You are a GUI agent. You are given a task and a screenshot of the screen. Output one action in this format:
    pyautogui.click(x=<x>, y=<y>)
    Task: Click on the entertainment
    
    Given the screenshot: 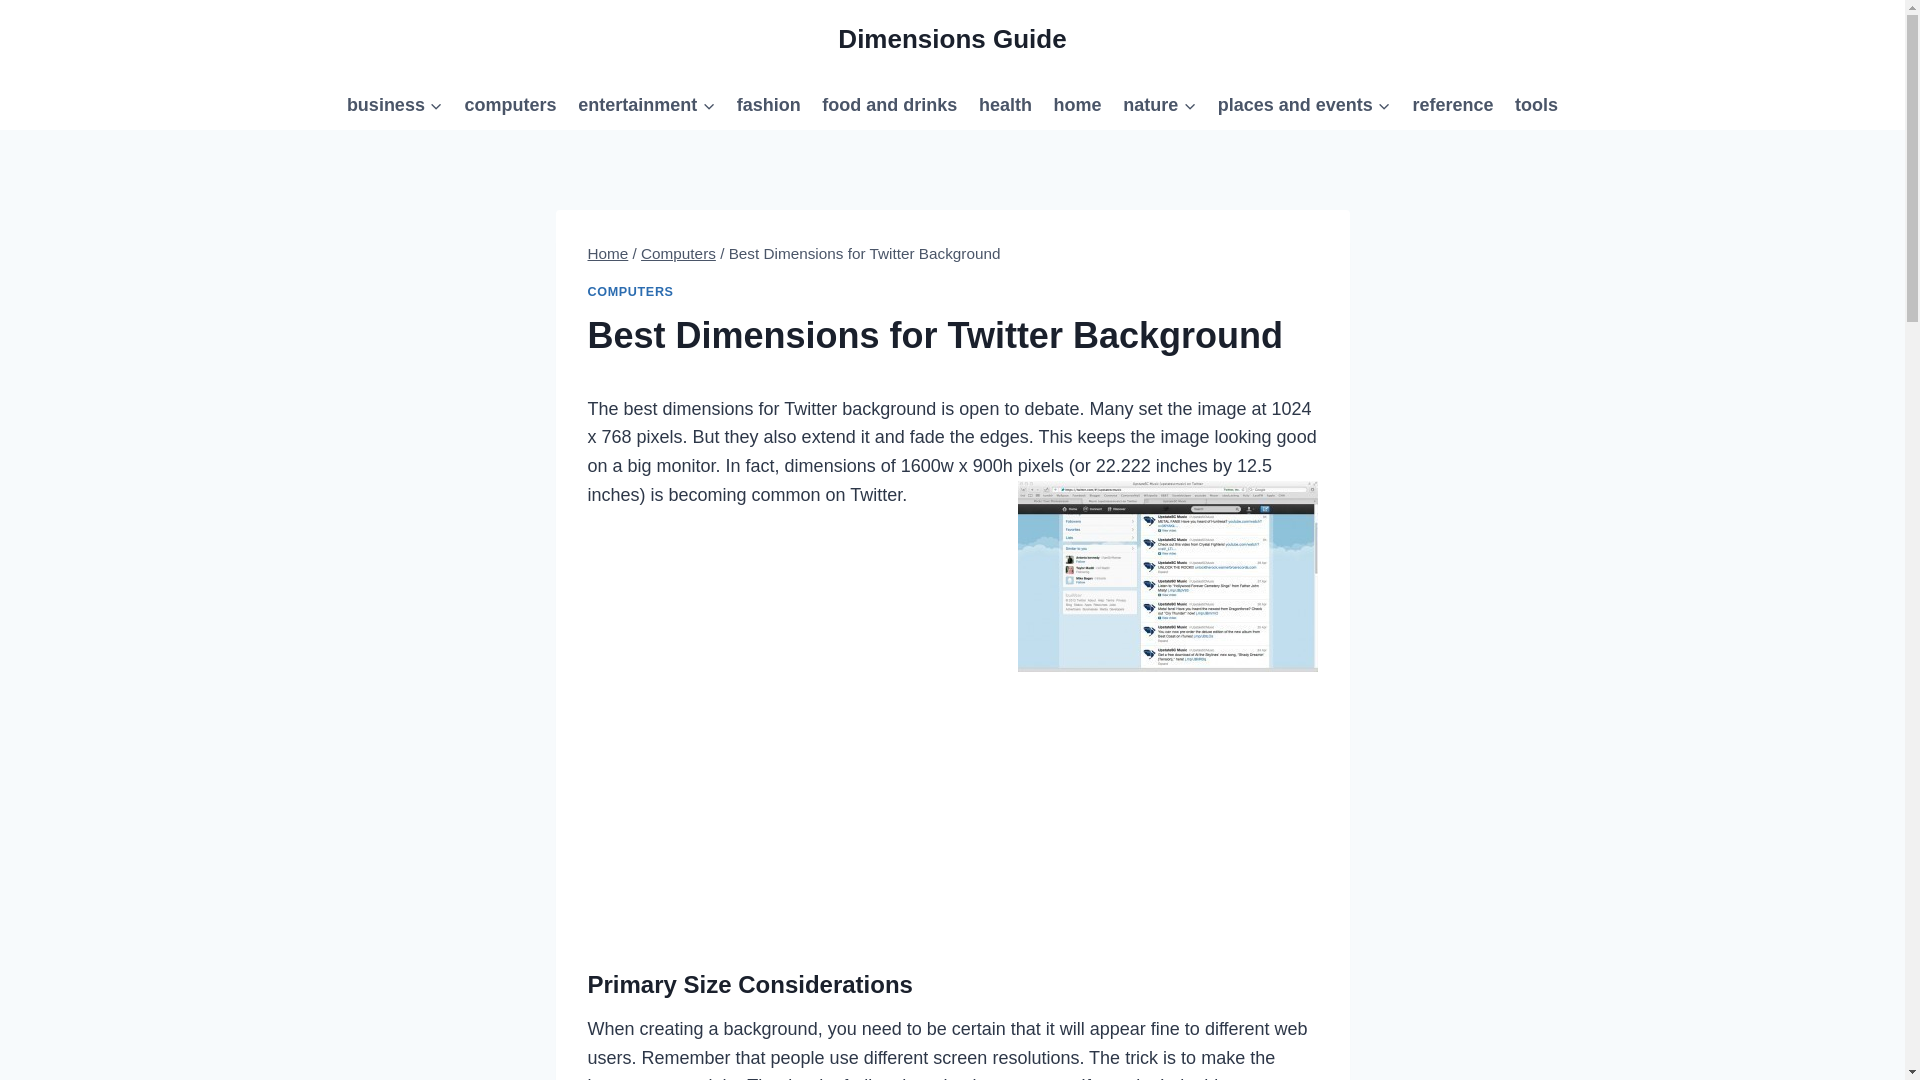 What is the action you would take?
    pyautogui.click(x=646, y=104)
    